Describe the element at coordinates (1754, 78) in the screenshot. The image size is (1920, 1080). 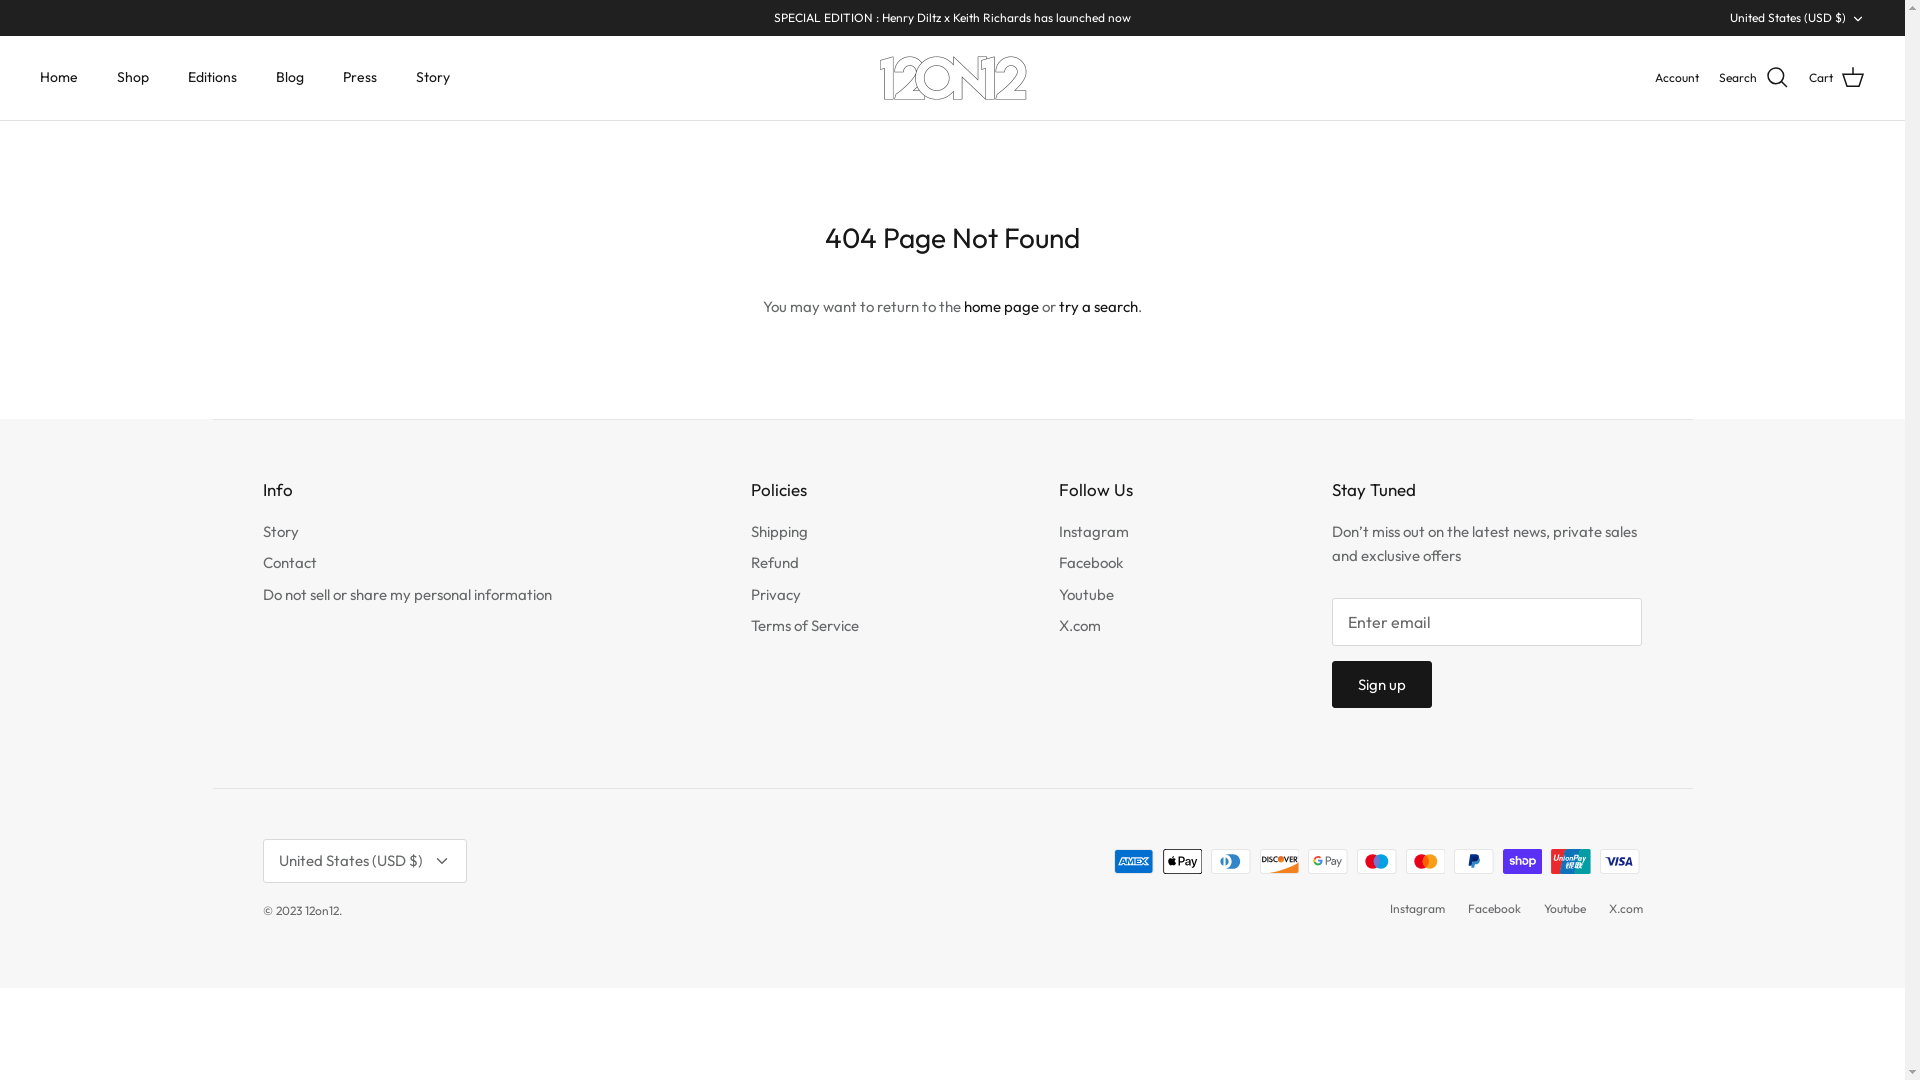
I see `Search` at that location.